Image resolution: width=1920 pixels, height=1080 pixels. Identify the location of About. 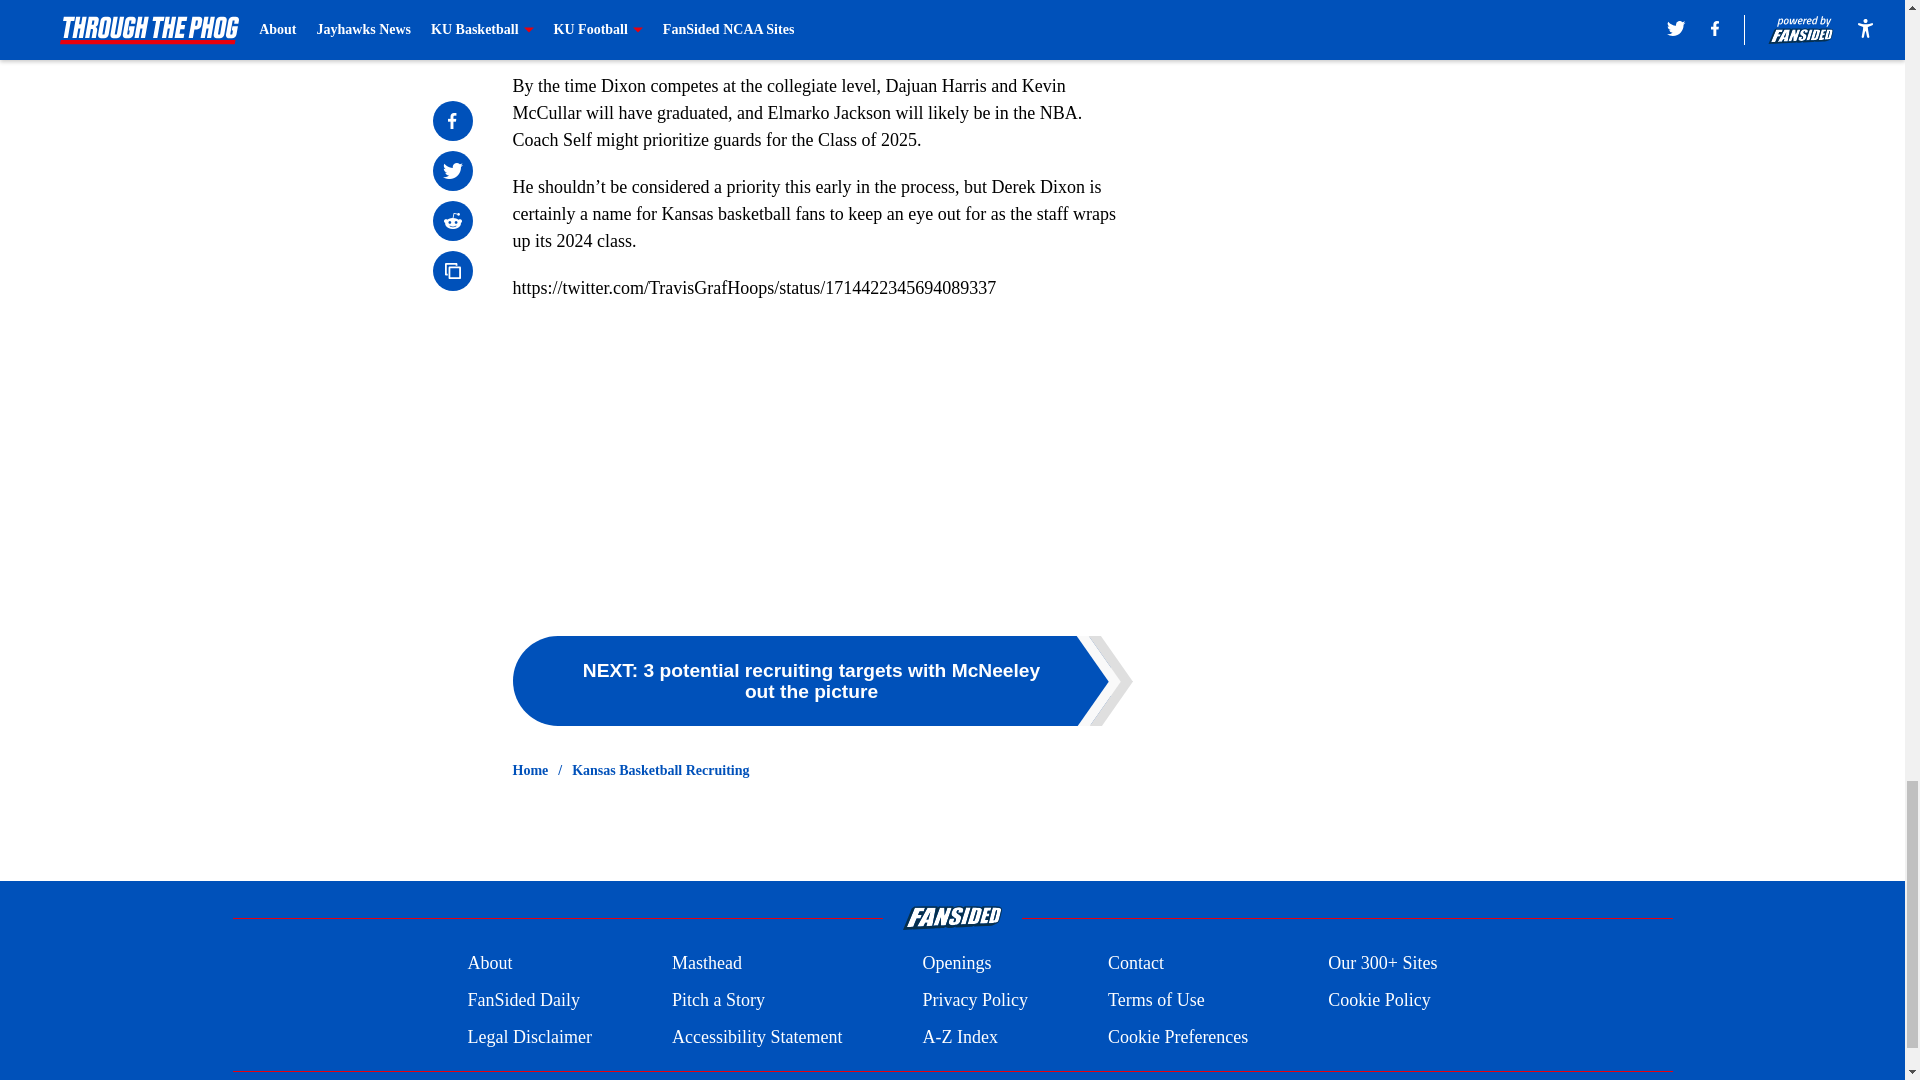
(489, 964).